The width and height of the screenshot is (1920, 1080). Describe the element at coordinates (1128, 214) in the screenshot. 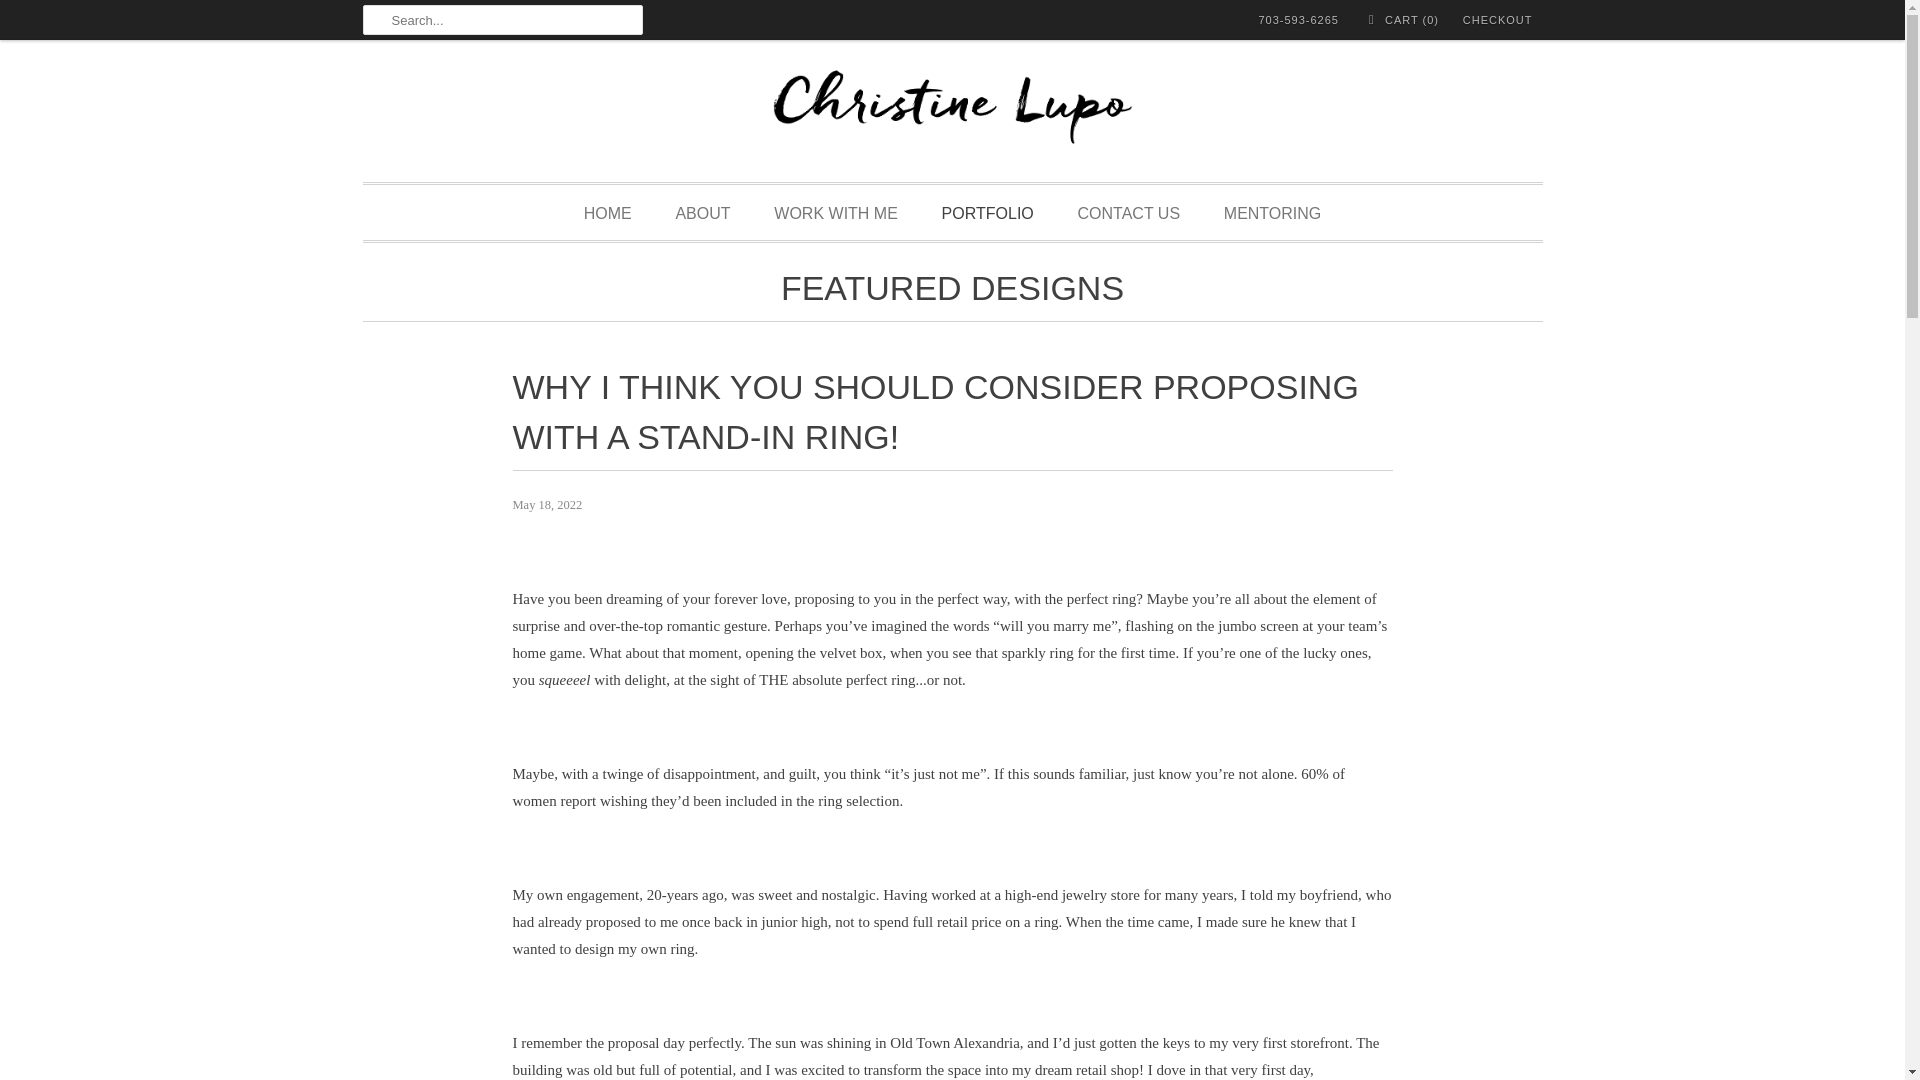

I see `CONTACT US` at that location.